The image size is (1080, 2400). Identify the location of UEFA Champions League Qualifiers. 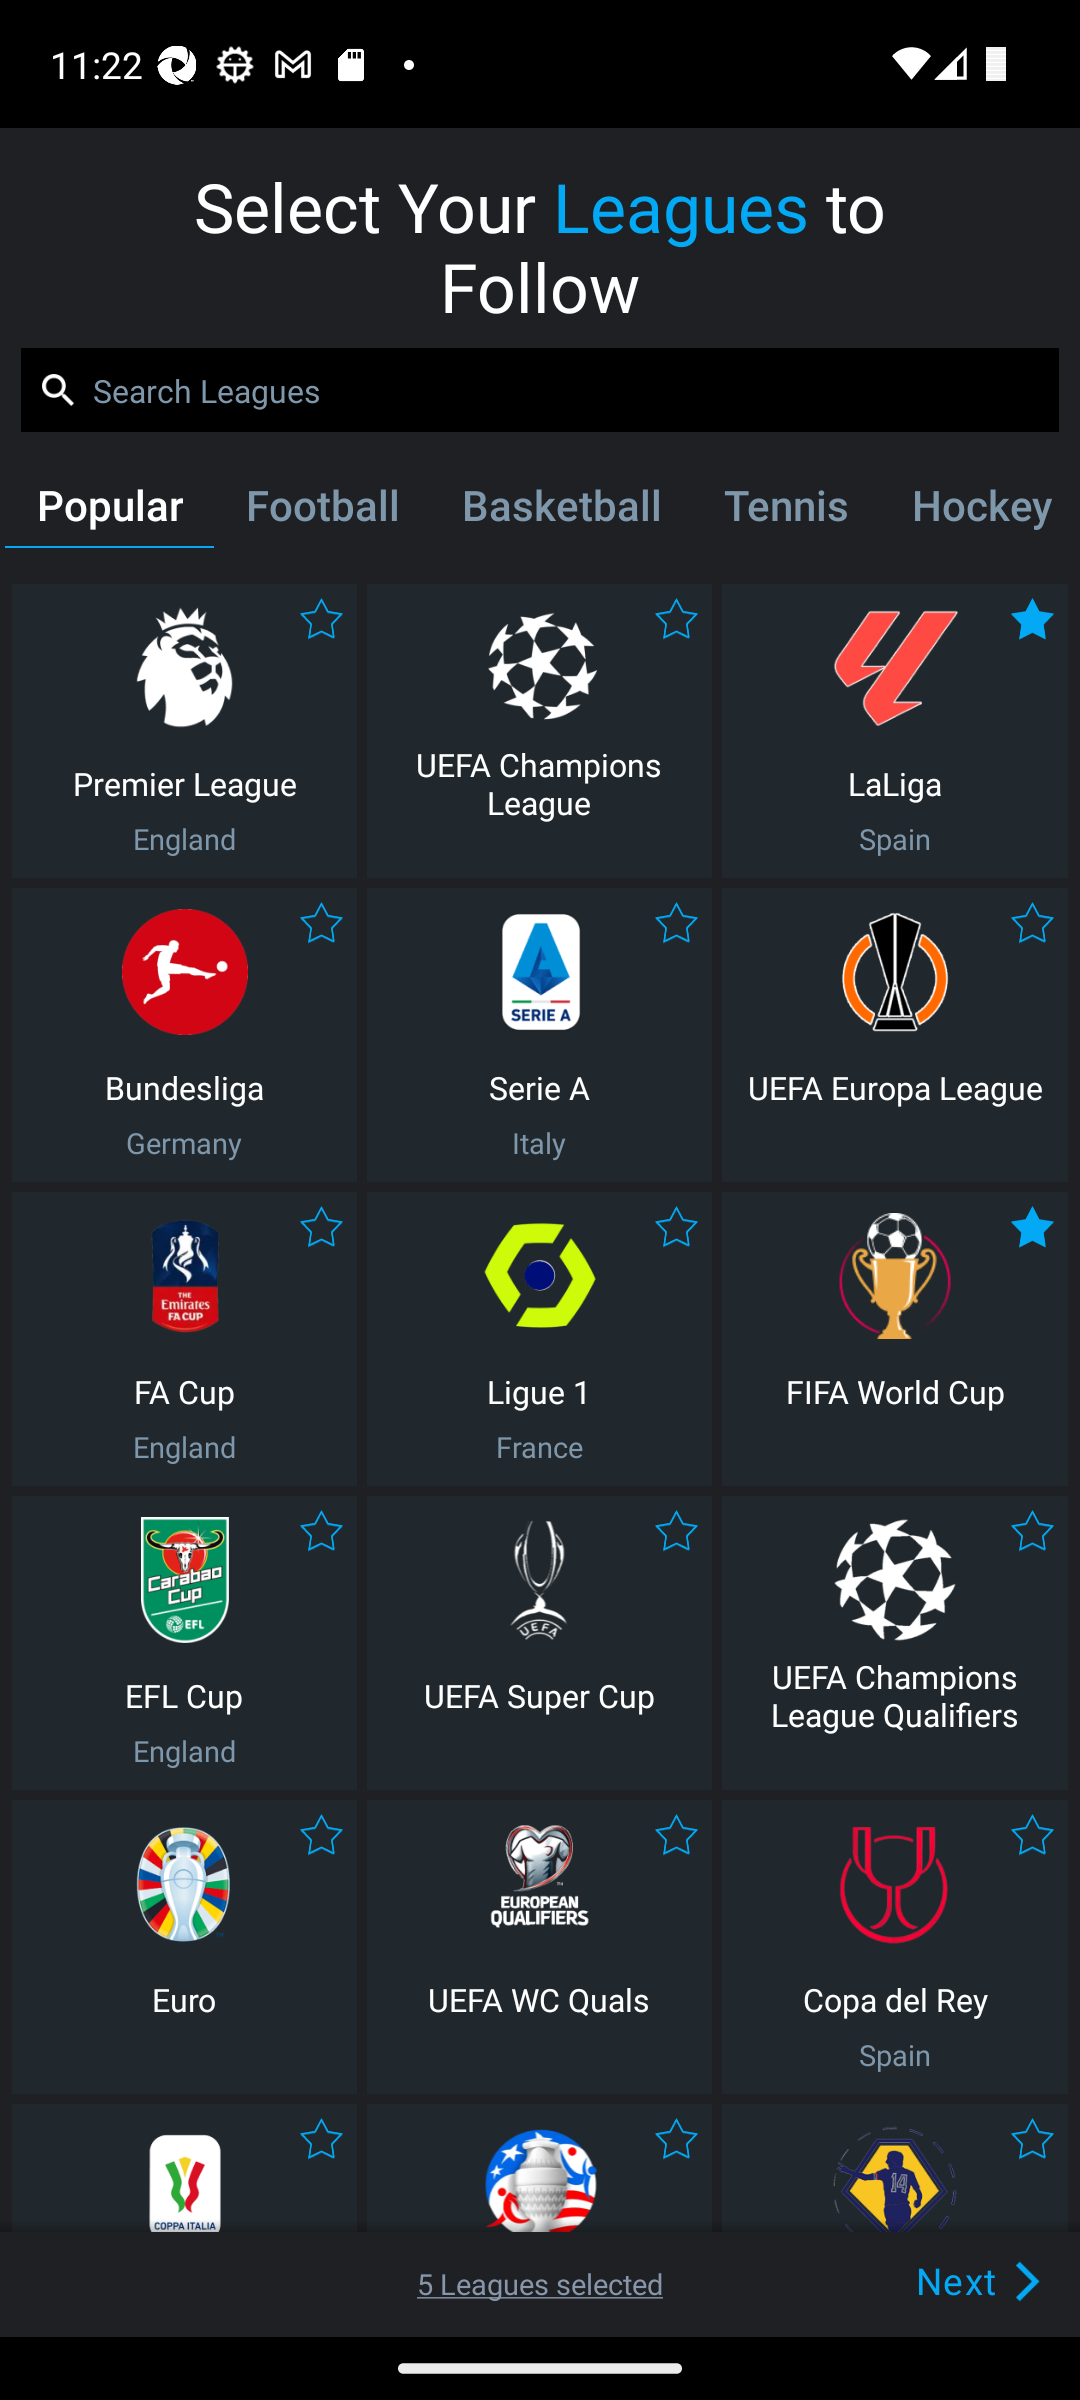
(895, 1642).